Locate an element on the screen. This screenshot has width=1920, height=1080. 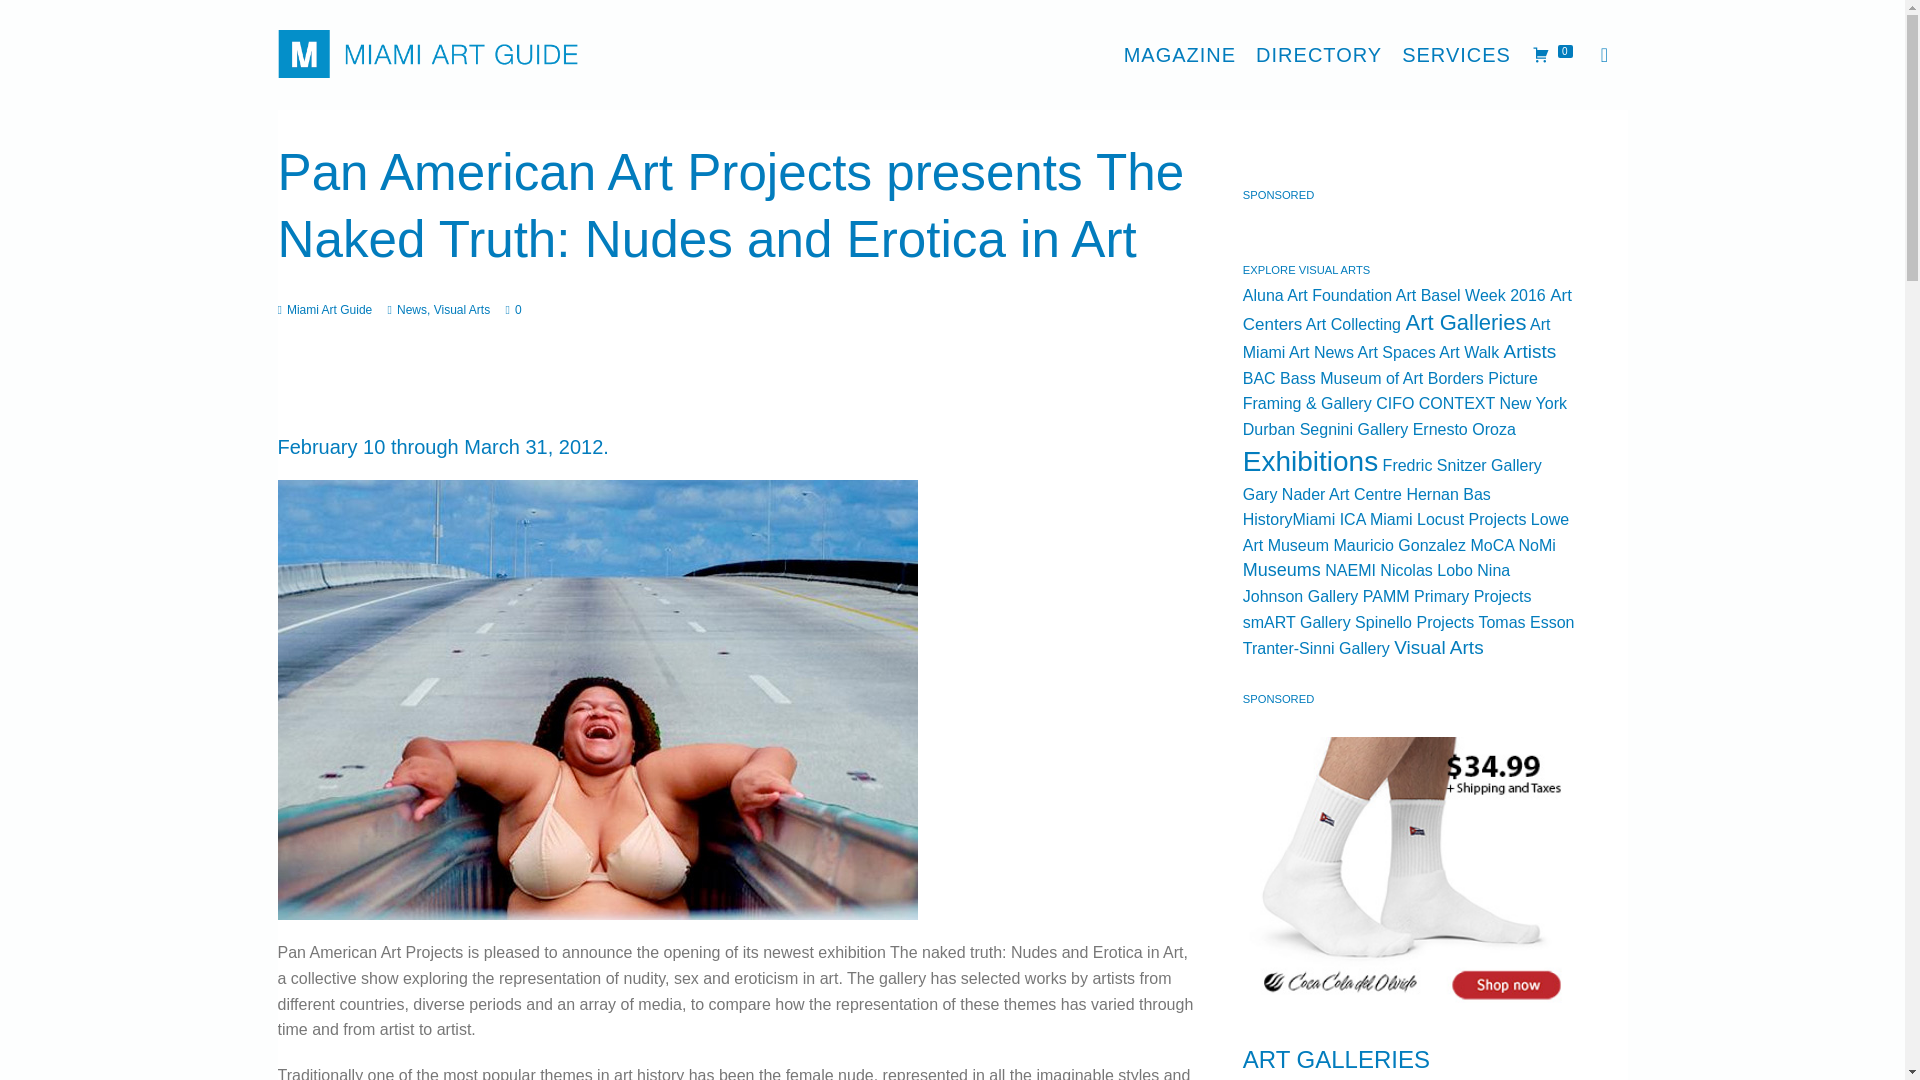
DIRECTORY is located at coordinates (1318, 54).